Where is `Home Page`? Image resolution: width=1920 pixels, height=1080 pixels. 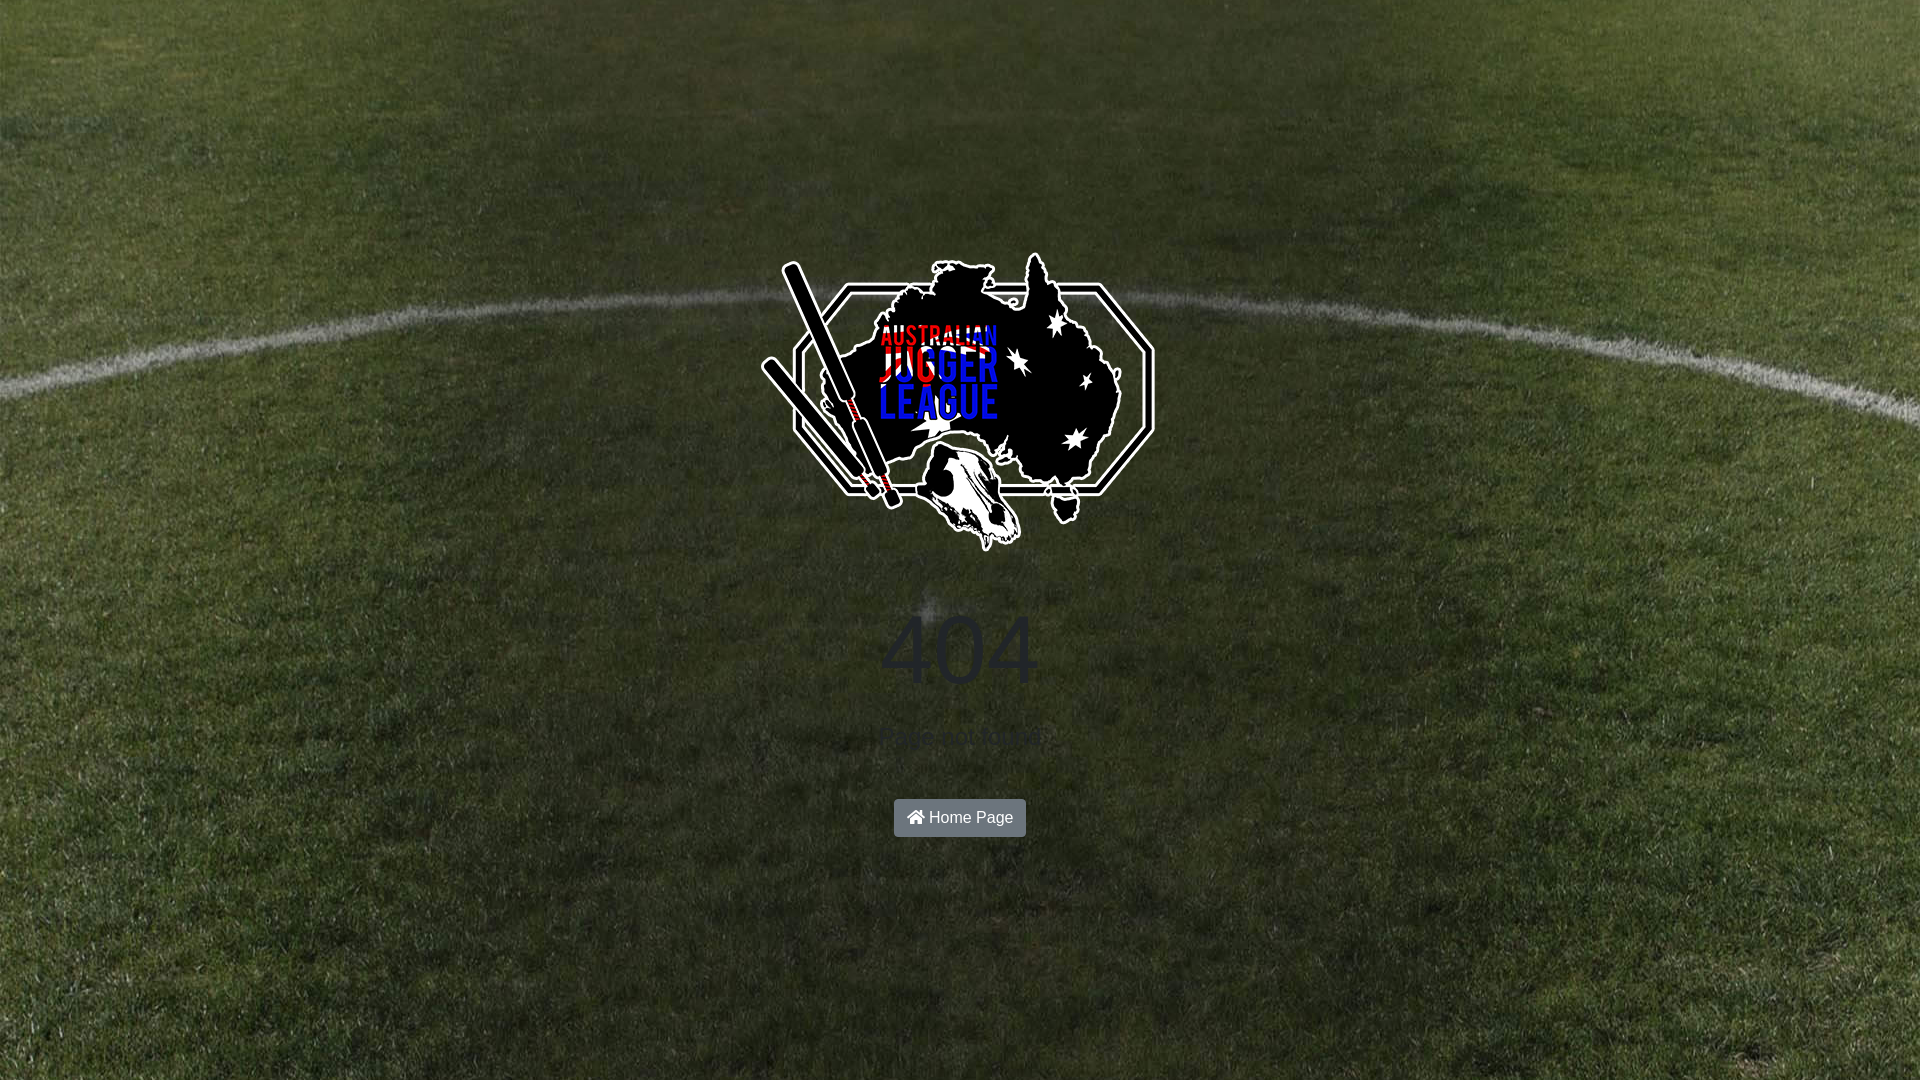
Home Page is located at coordinates (960, 818).